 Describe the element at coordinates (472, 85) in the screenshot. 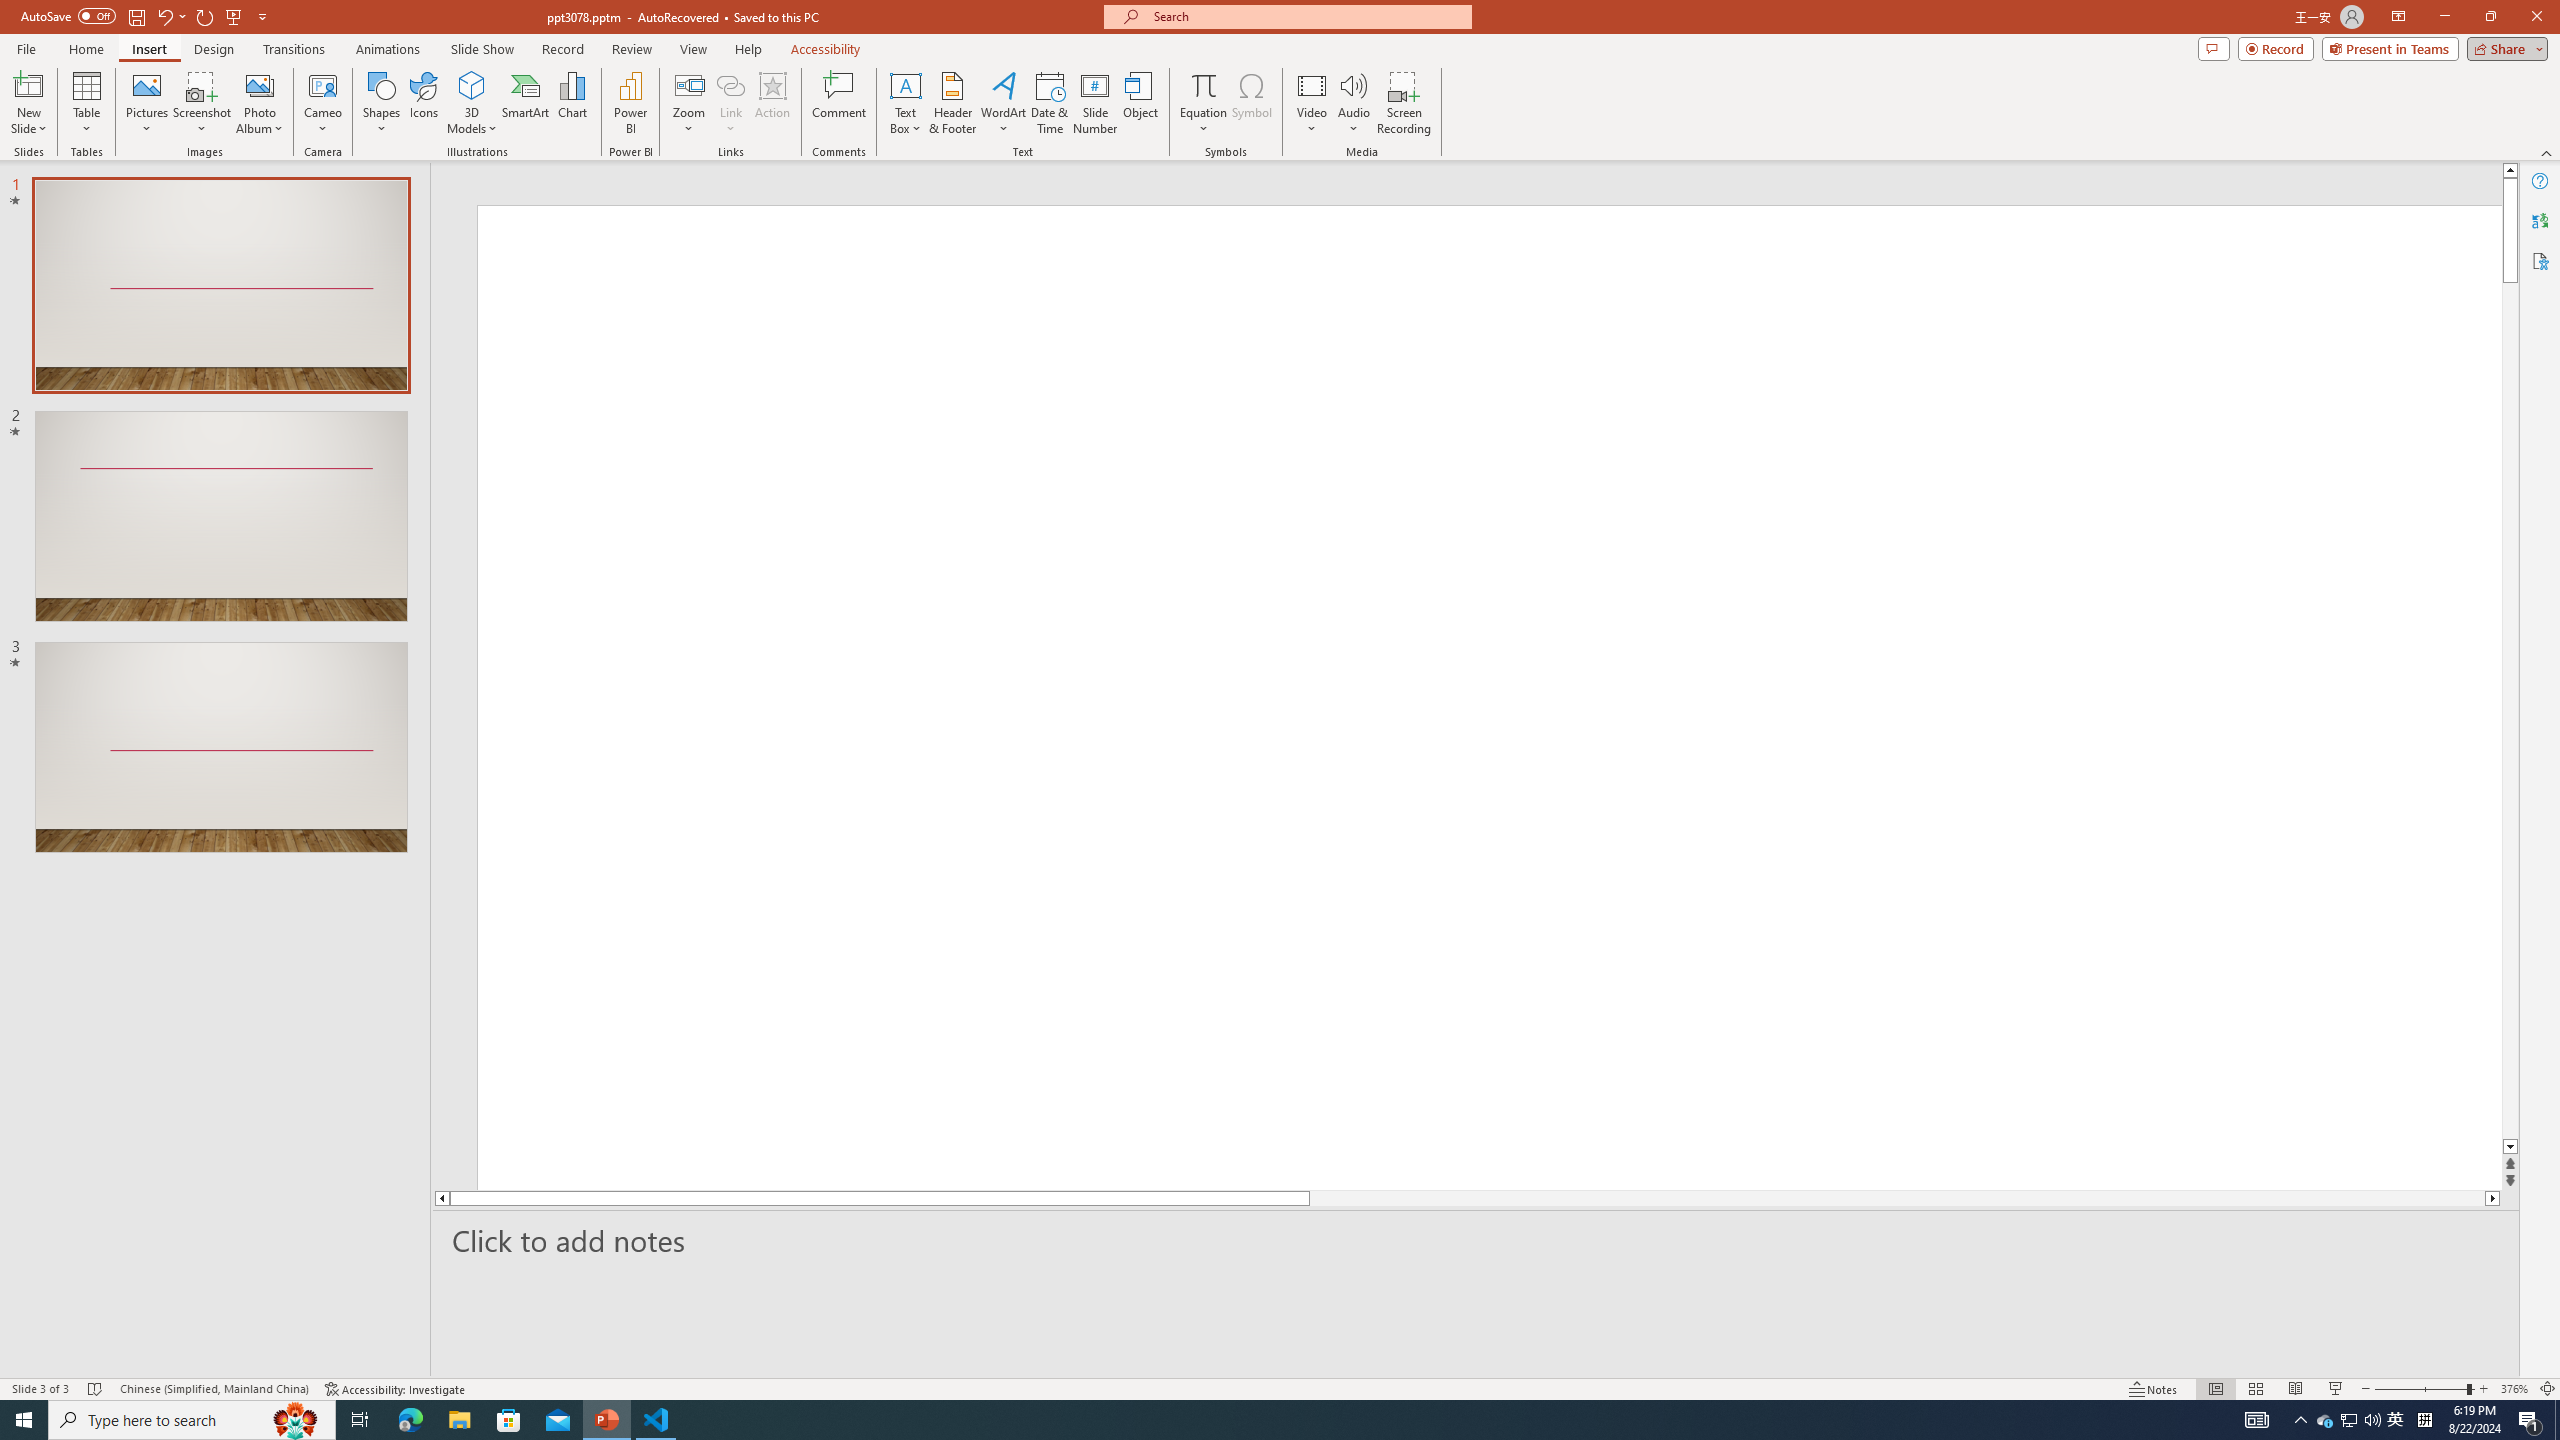

I see `3D Models` at that location.